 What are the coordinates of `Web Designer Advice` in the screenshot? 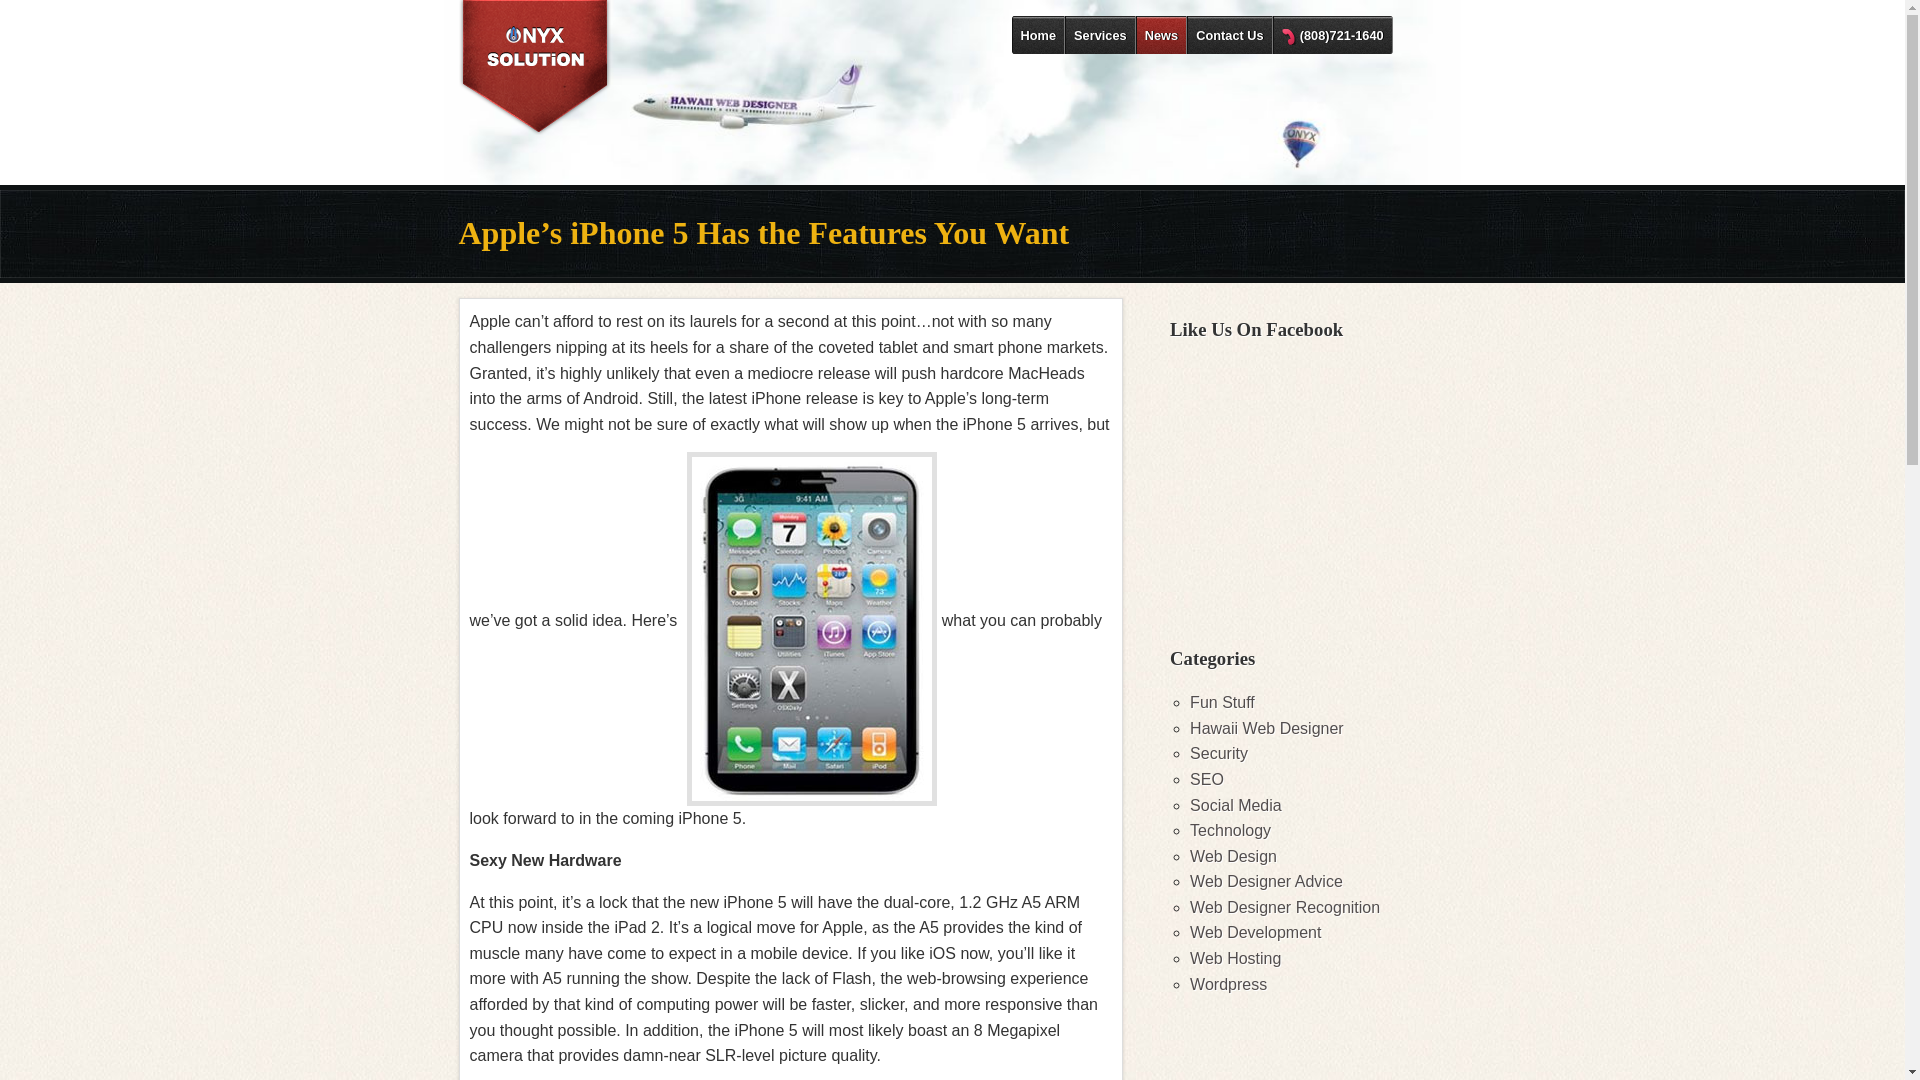 It's located at (1266, 880).